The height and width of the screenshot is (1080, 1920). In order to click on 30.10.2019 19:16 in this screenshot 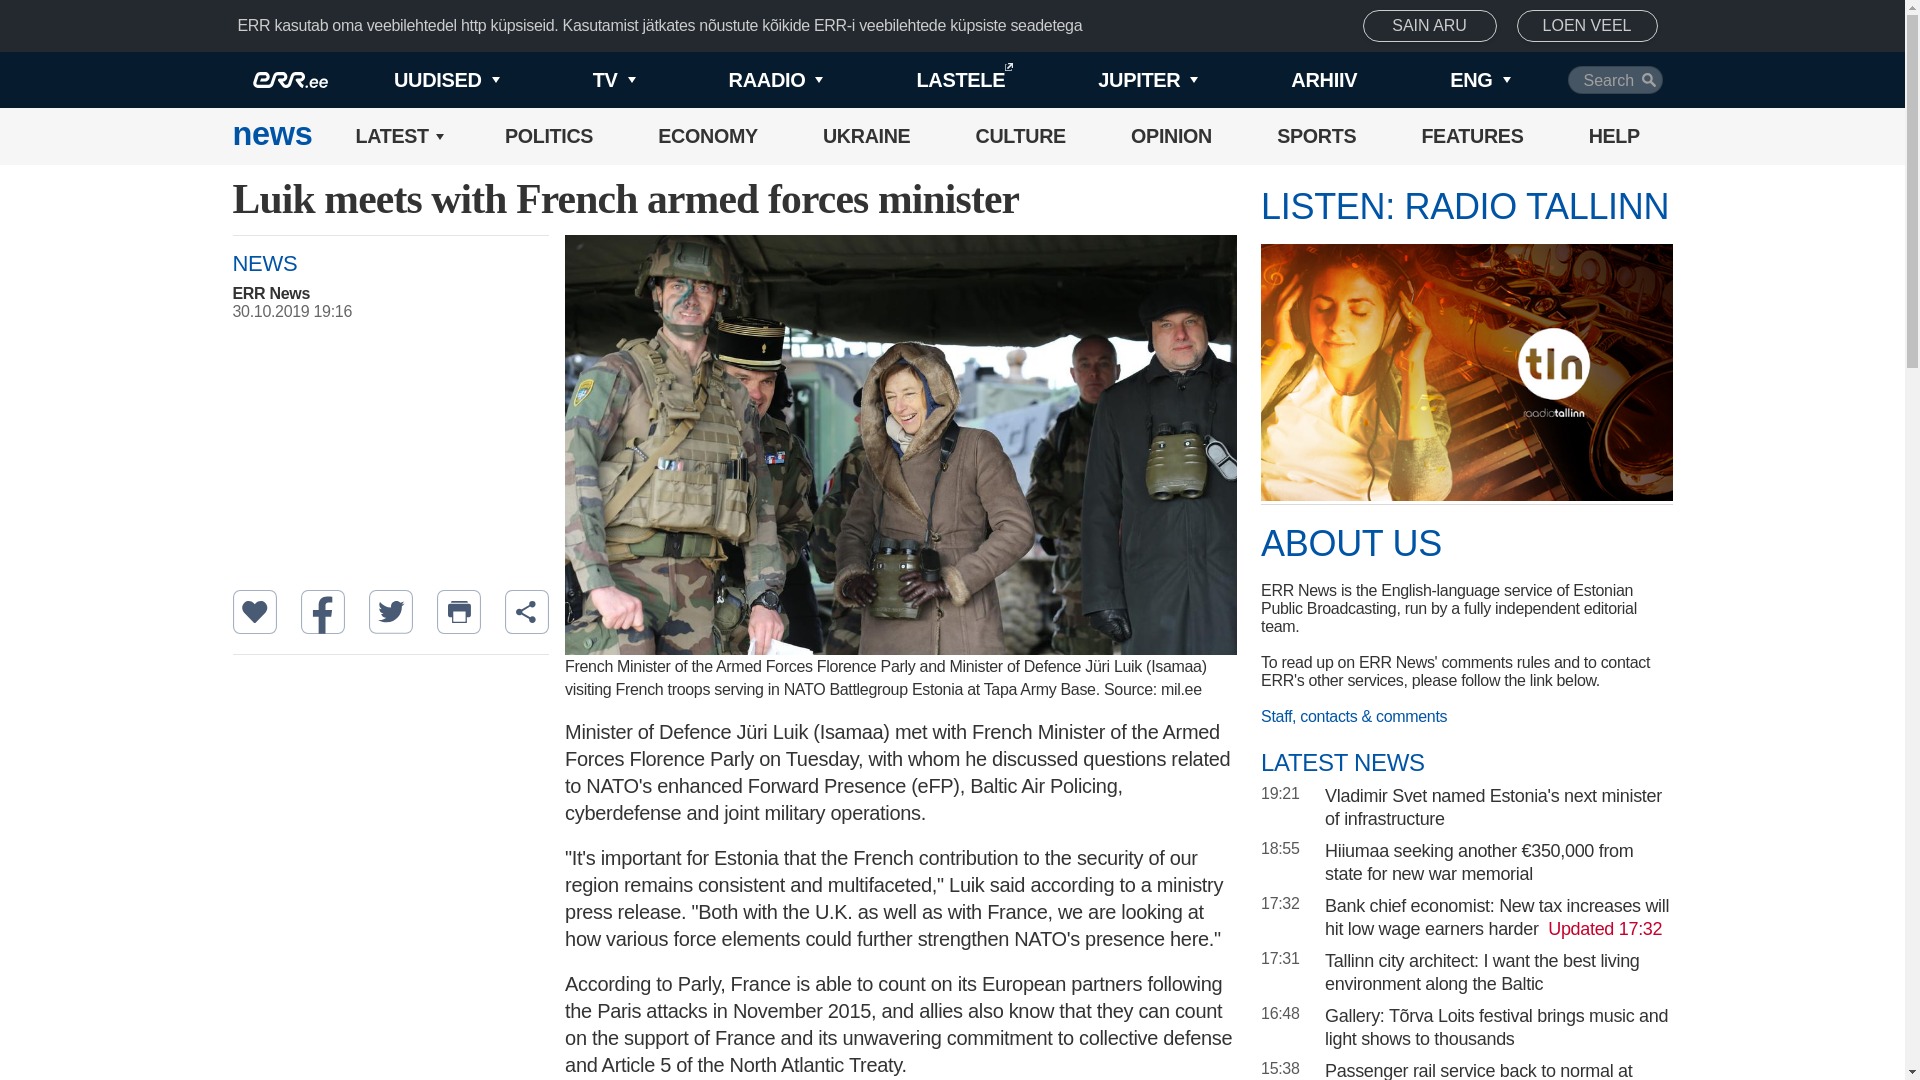, I will do `click(399, 312)`.